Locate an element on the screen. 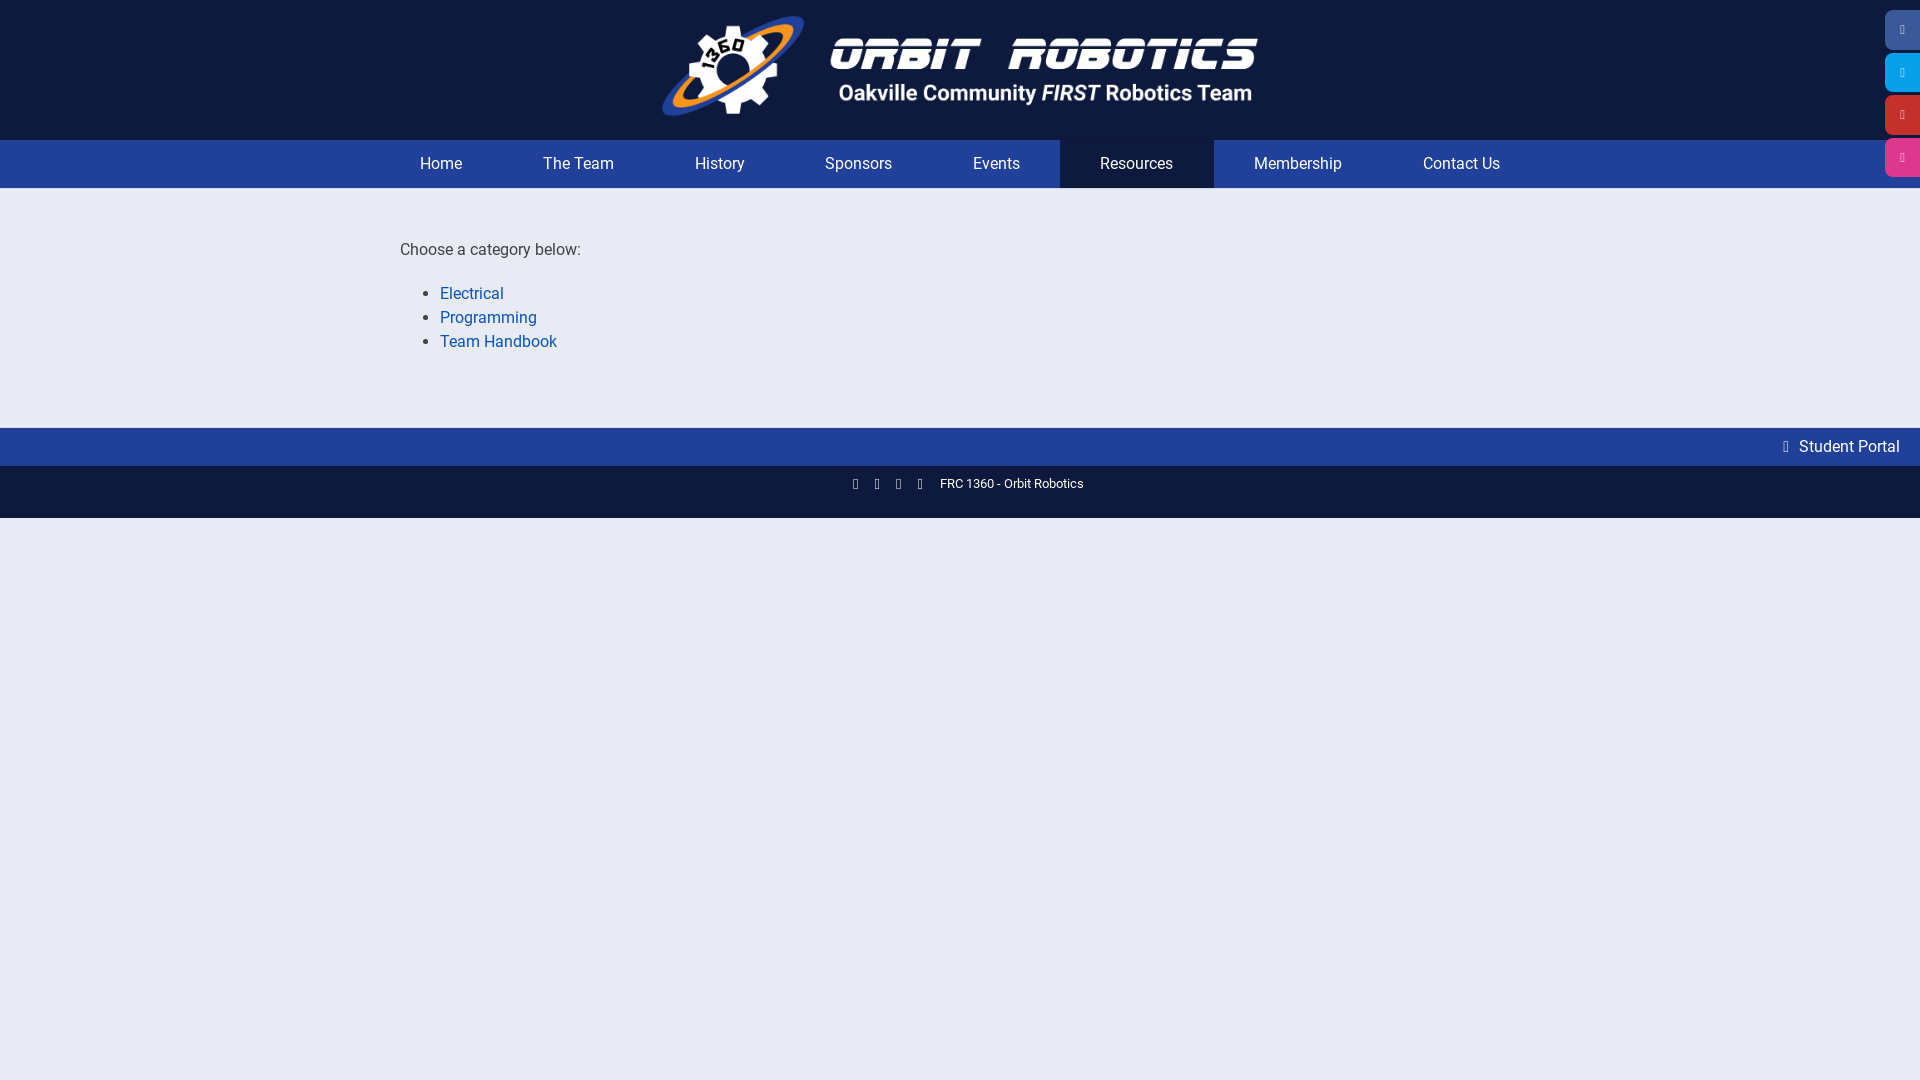 The width and height of the screenshot is (1920, 1080). Contact Us is located at coordinates (1461, 164).